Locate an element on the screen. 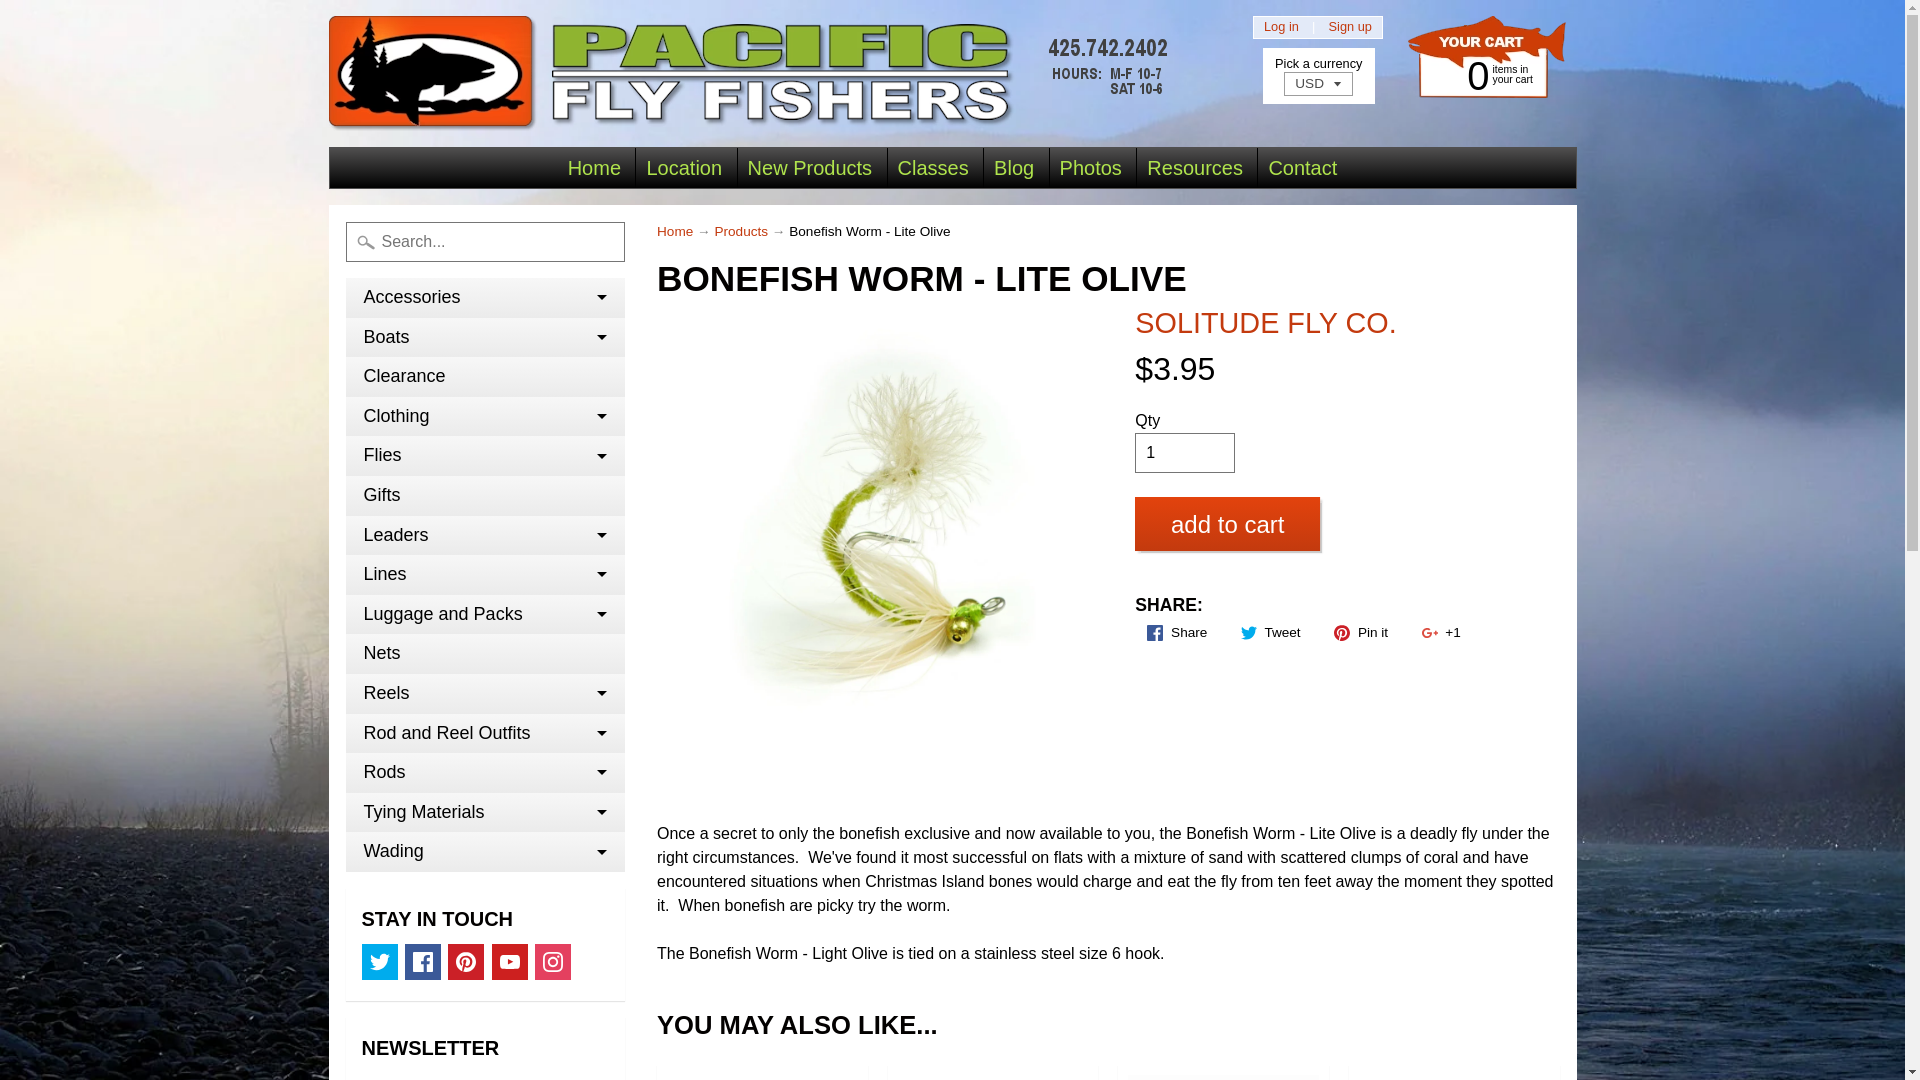 This screenshot has height=1080, width=1920. Blog is located at coordinates (1014, 167).